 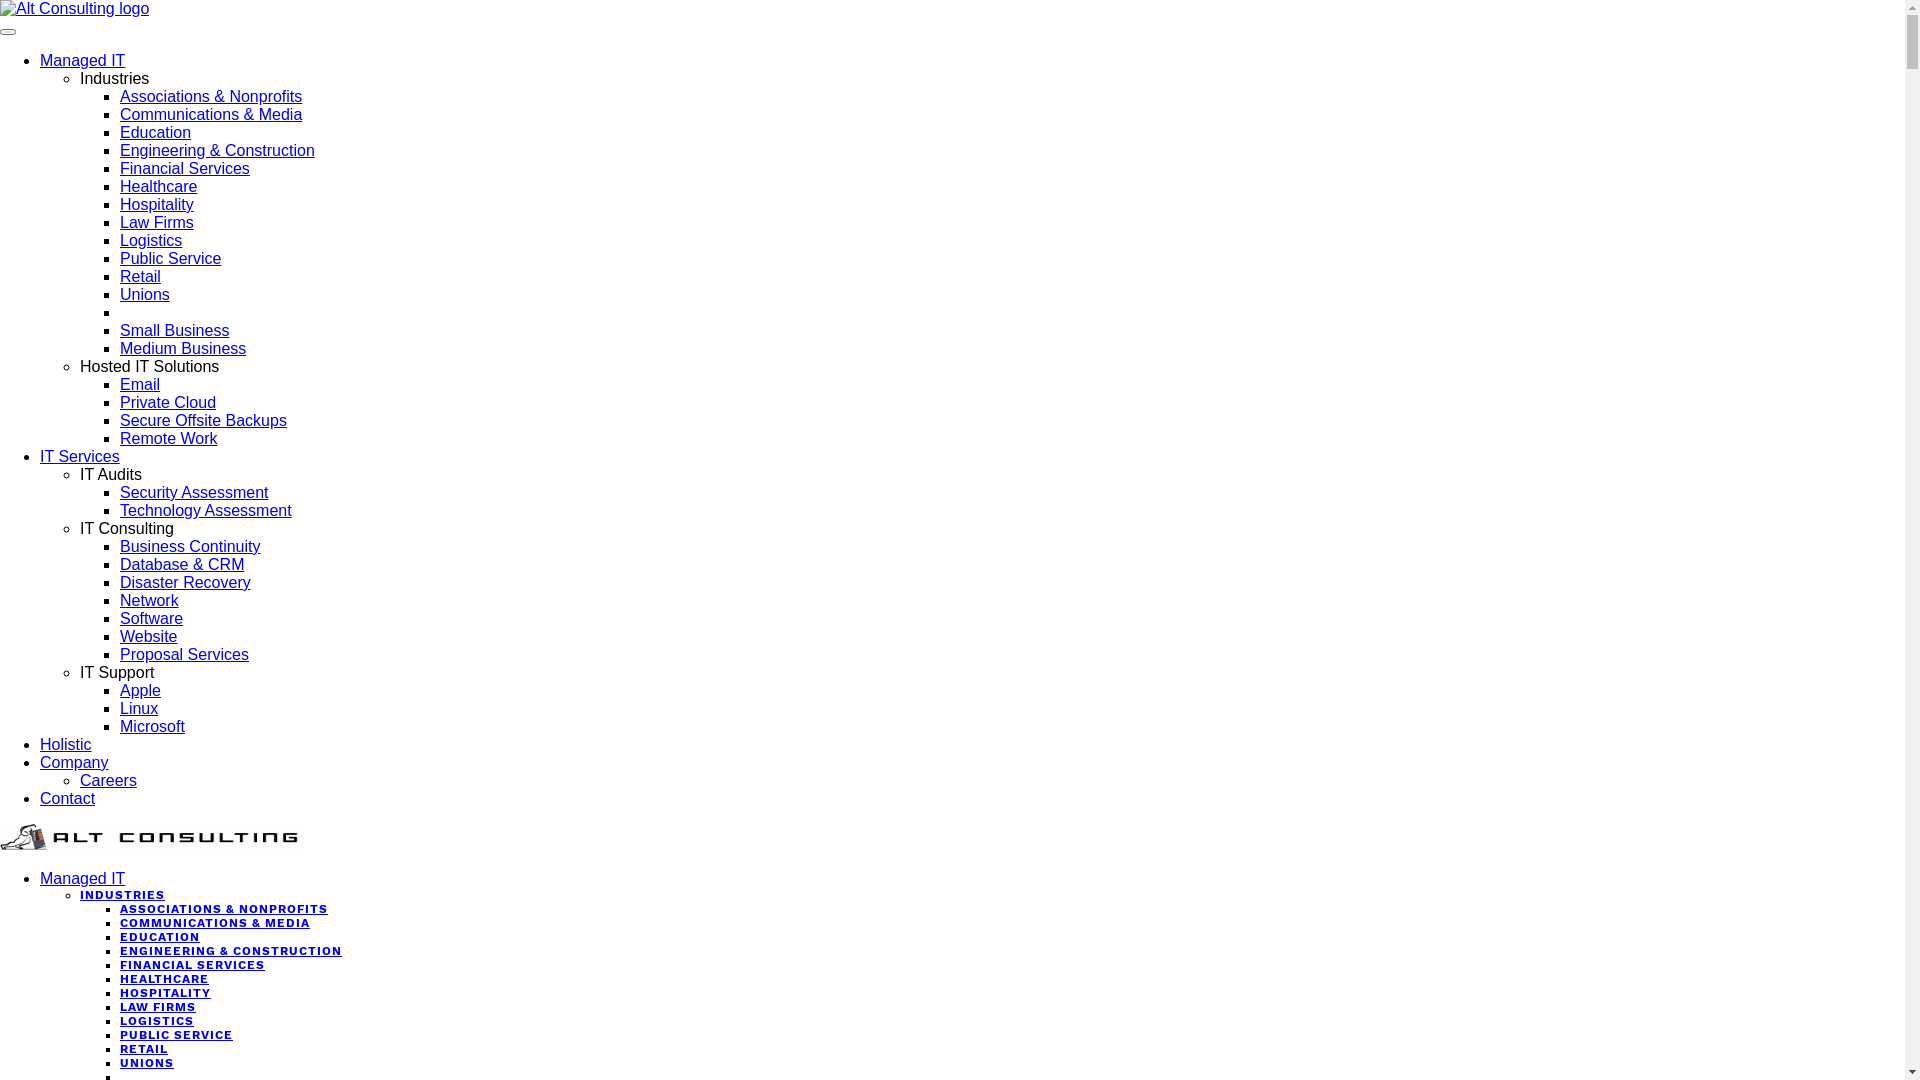 What do you see at coordinates (150, 600) in the screenshot?
I see `Network` at bounding box center [150, 600].